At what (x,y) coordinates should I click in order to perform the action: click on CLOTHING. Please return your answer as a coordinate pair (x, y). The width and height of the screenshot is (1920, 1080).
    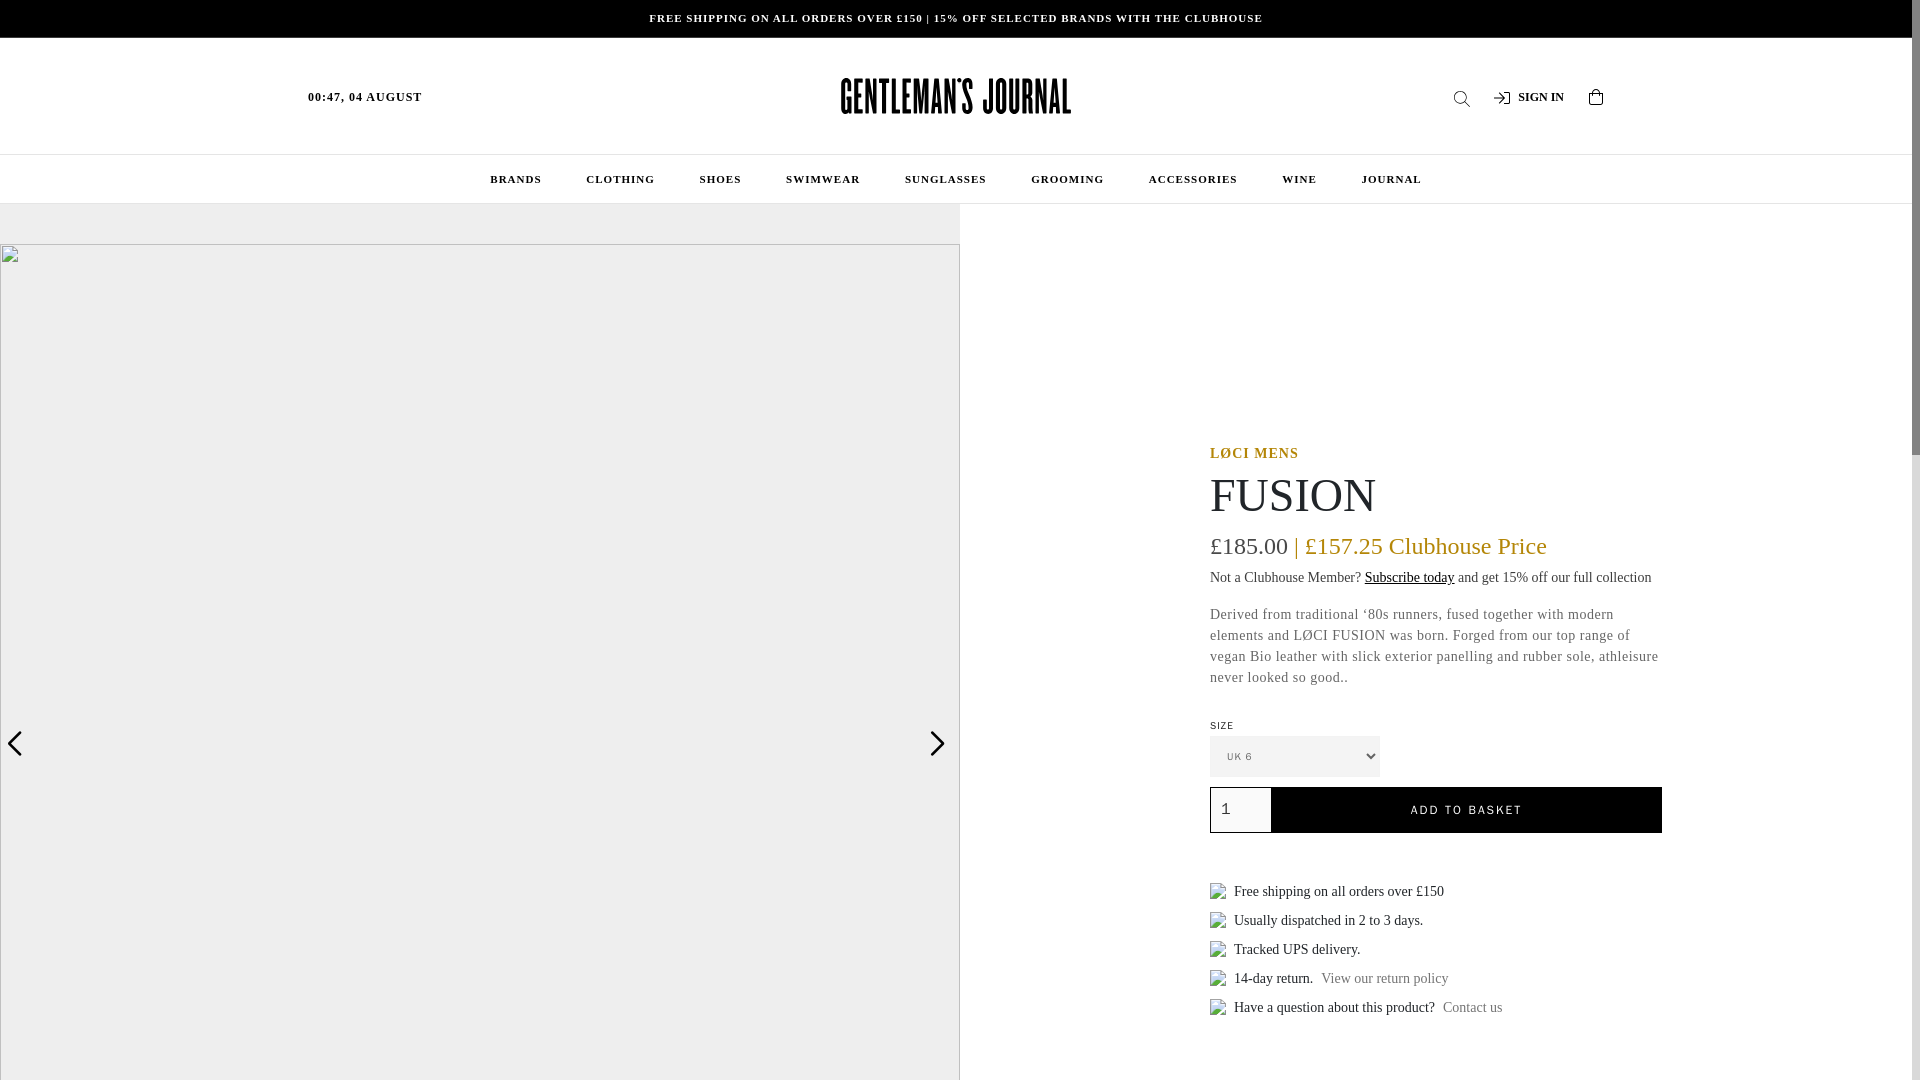
    Looking at the image, I should click on (620, 179).